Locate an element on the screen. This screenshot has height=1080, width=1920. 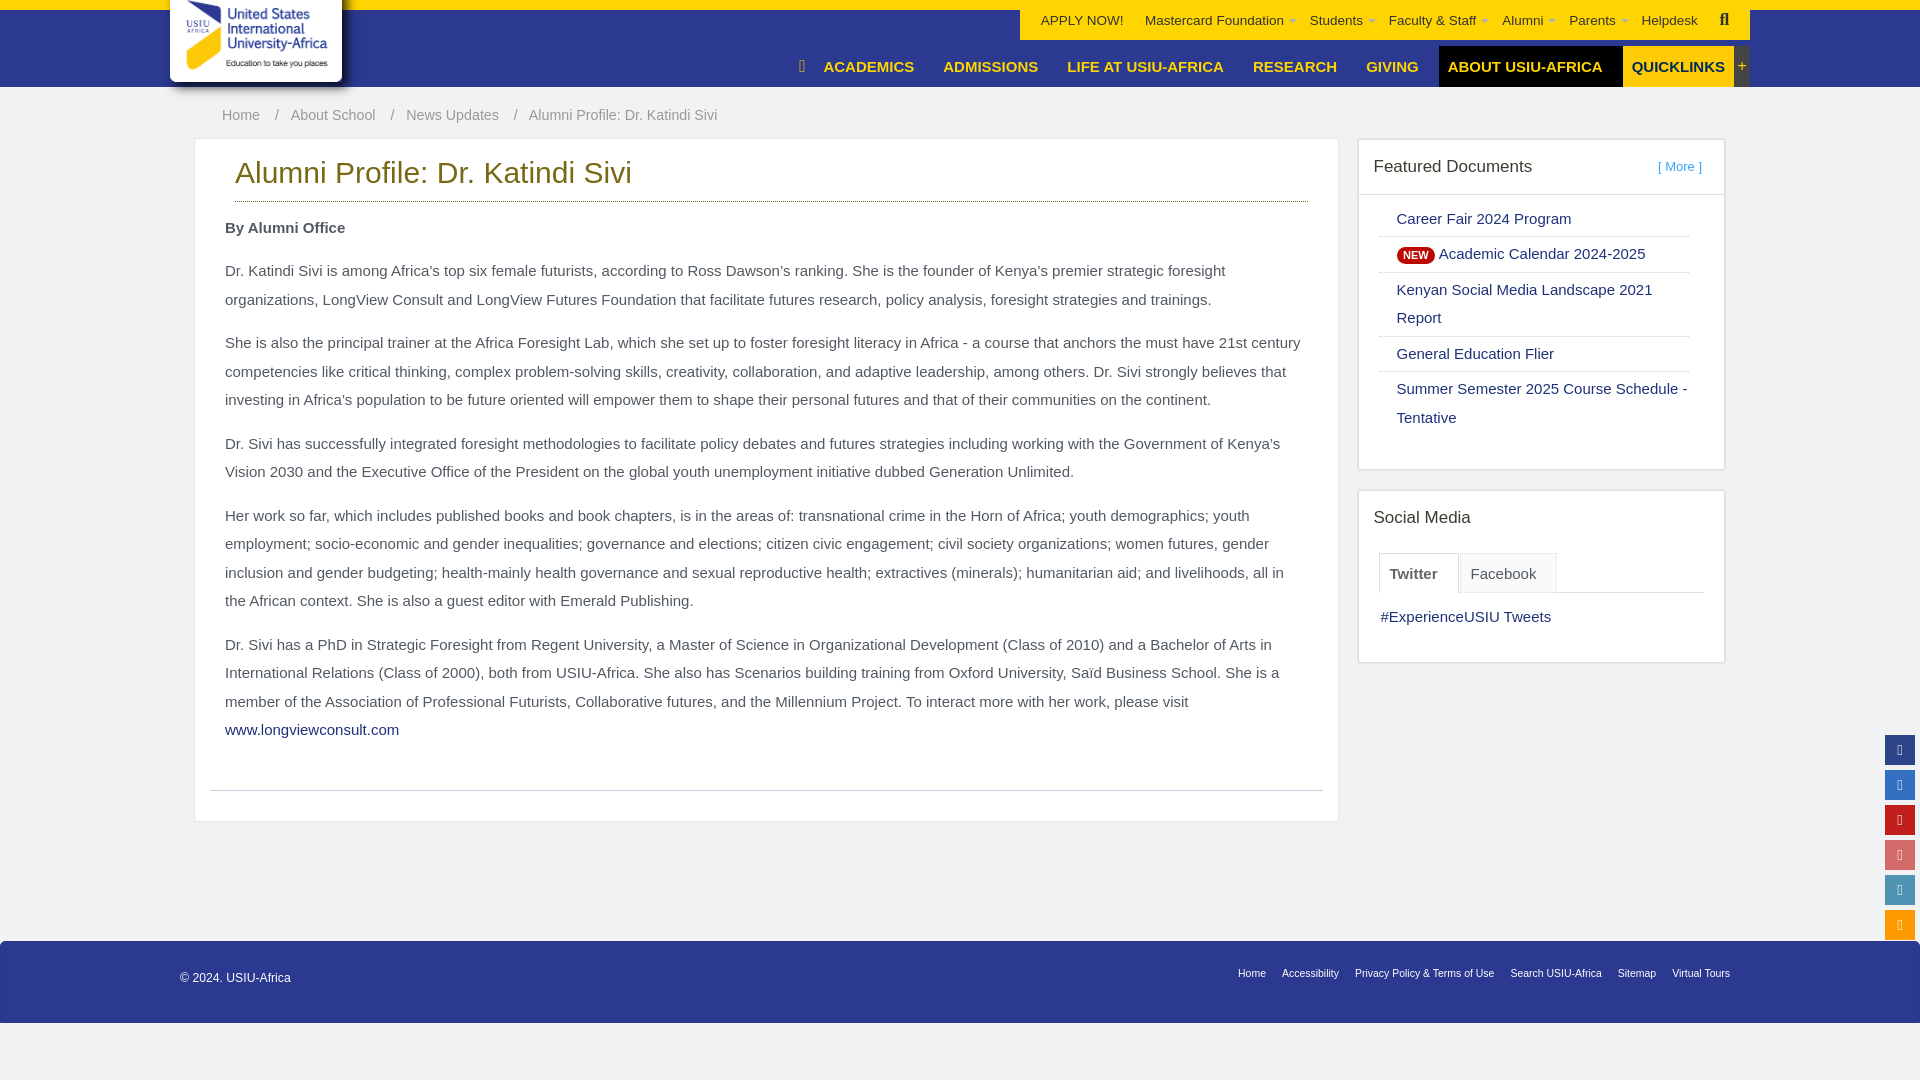
X is located at coordinates (1900, 785).